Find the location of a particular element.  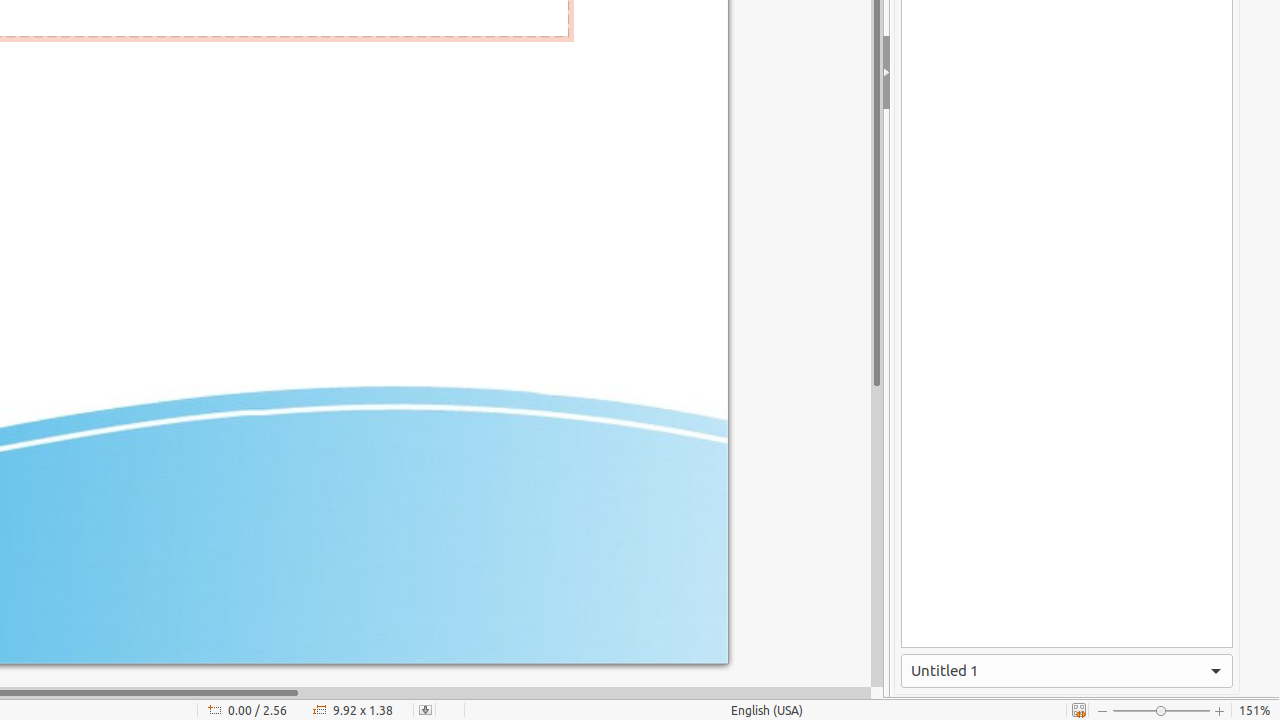

Active Window is located at coordinates (1067, 671).